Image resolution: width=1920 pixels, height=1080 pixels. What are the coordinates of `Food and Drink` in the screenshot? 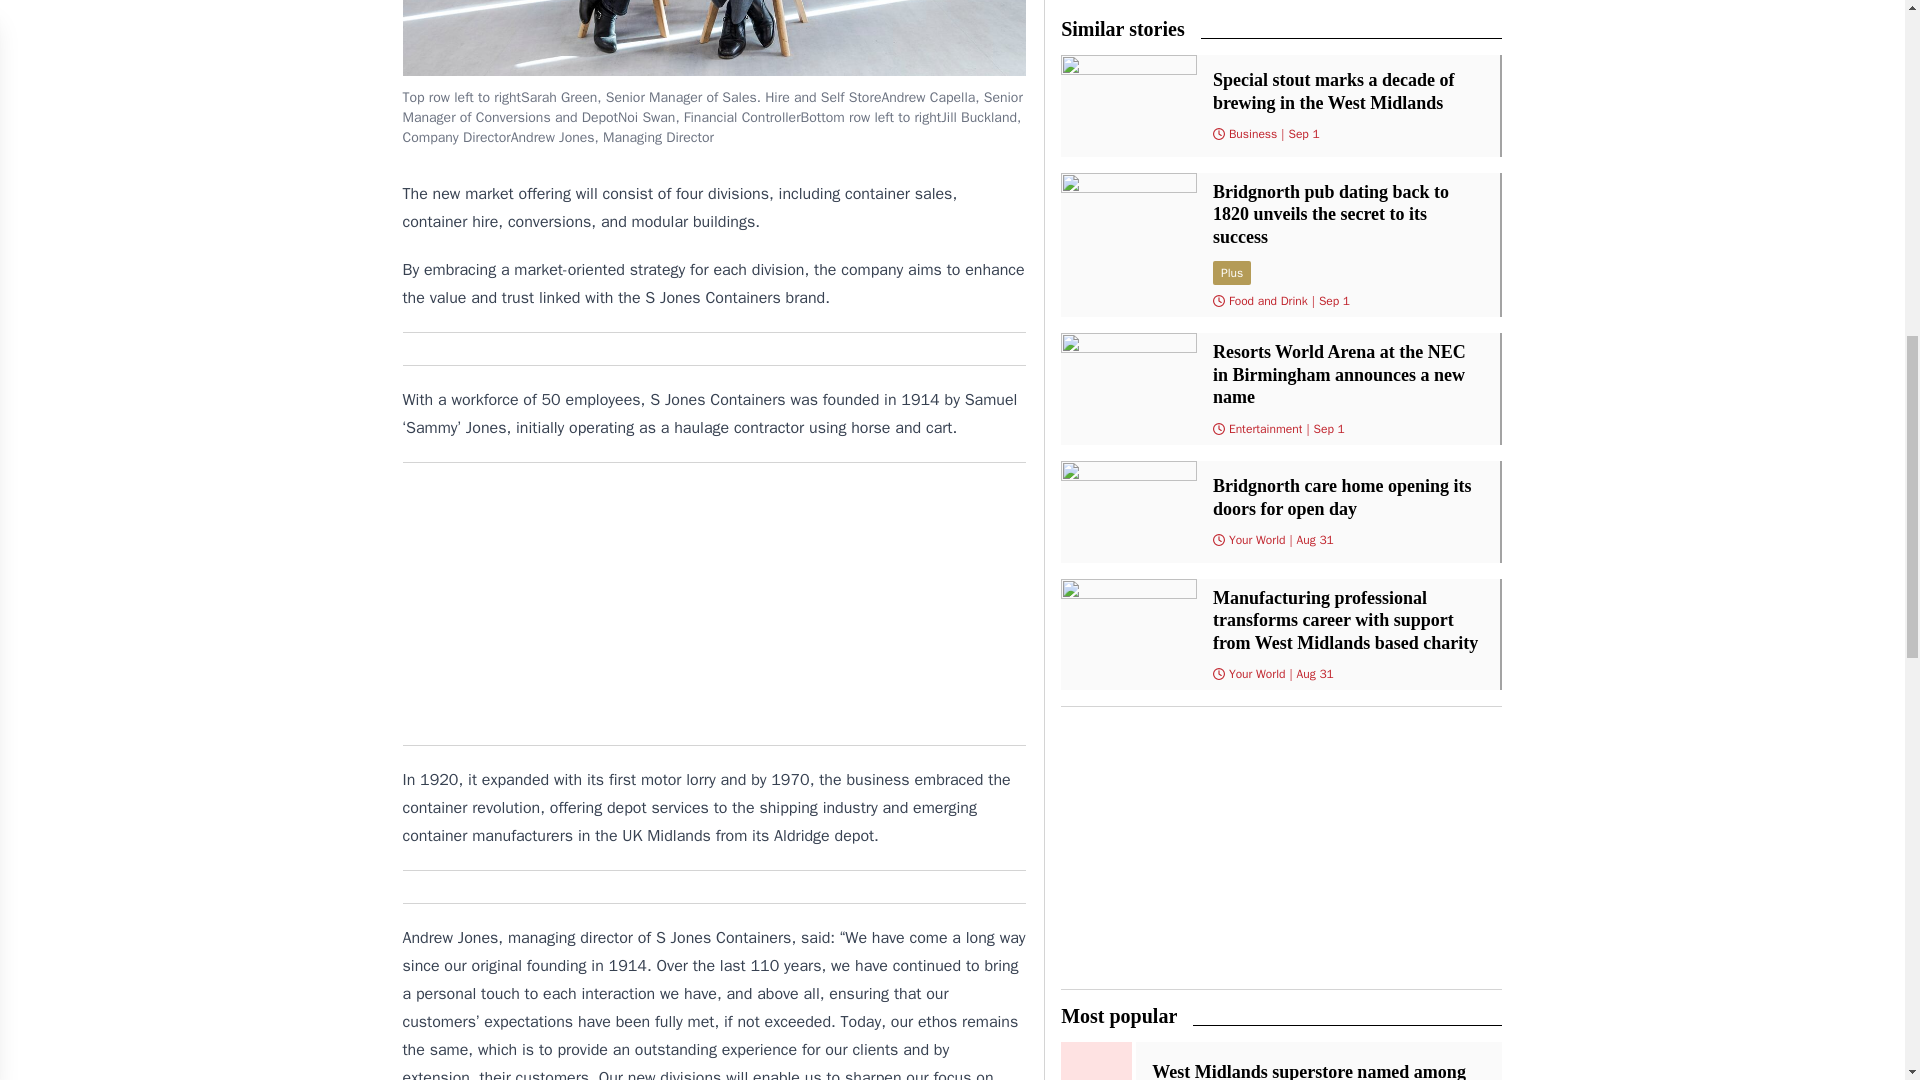 It's located at (1268, 300).